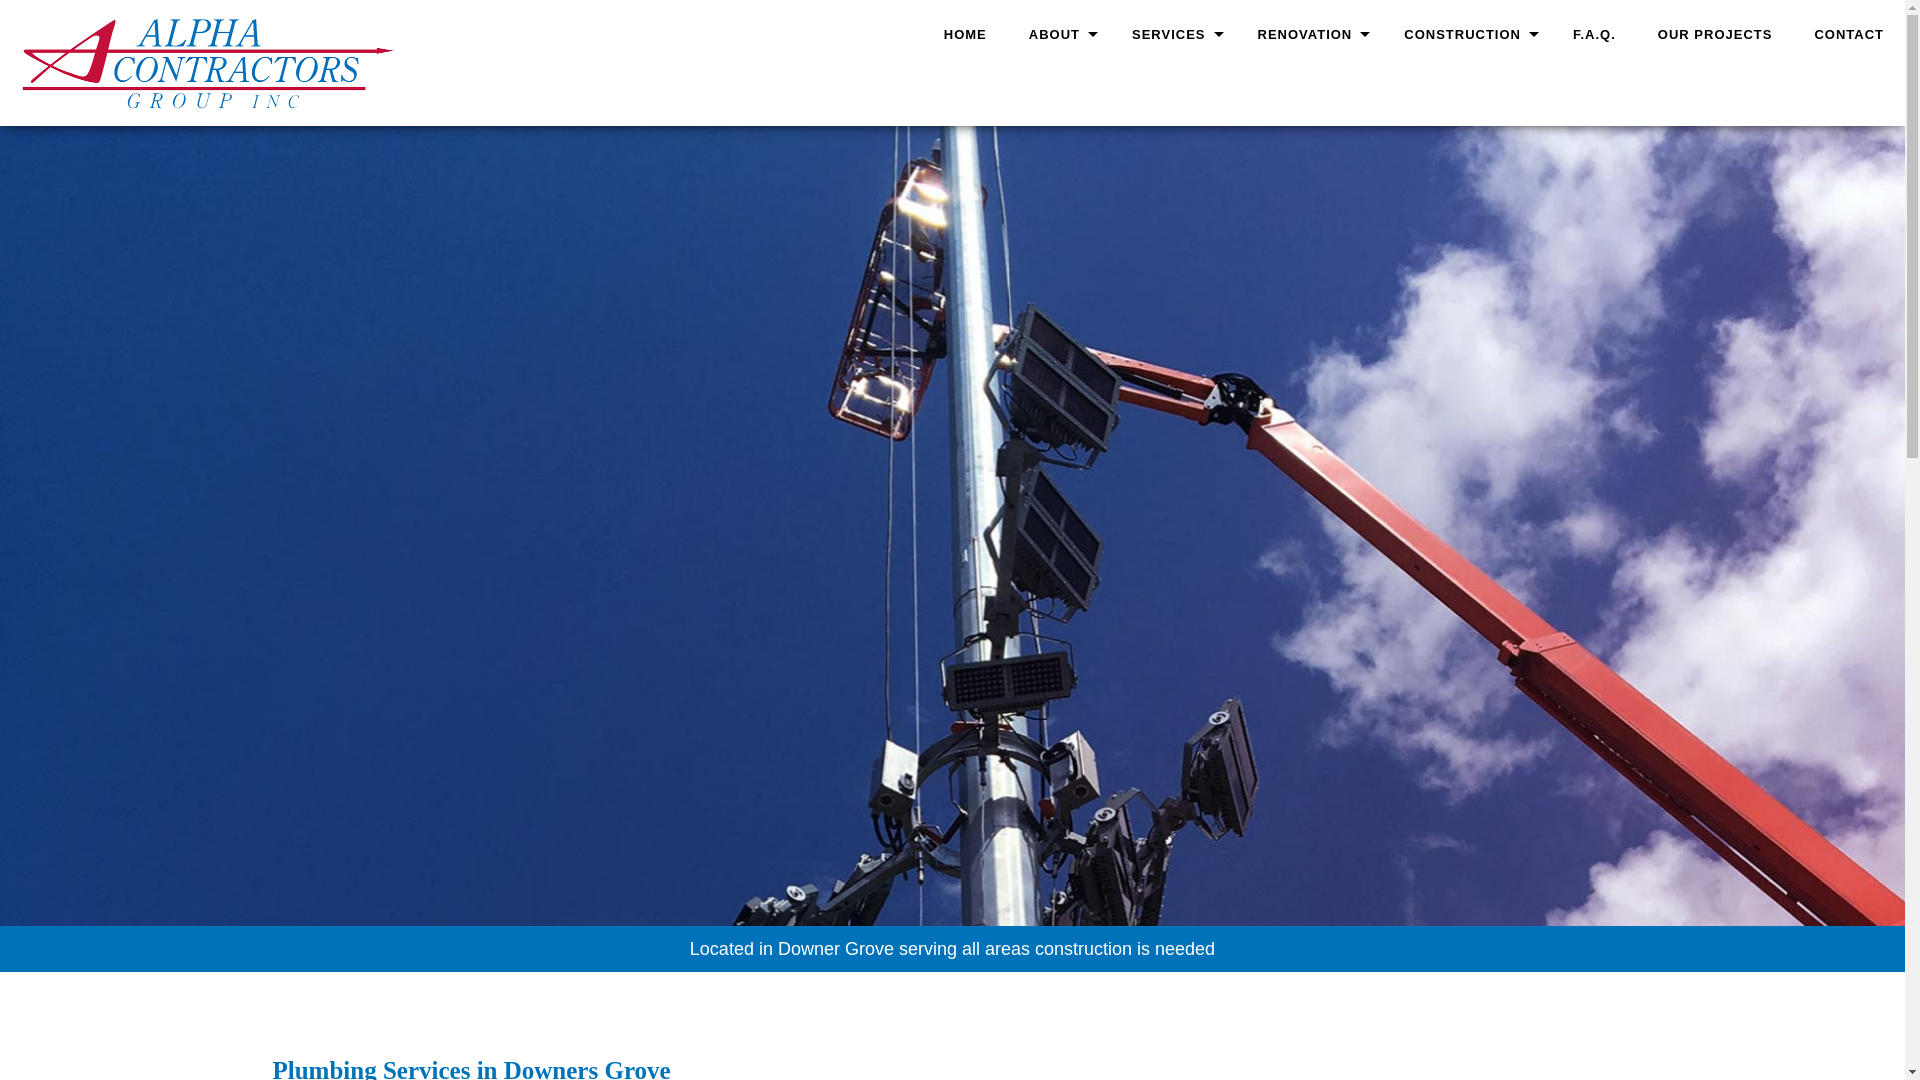 This screenshot has height=1080, width=1920. Describe the element at coordinates (1059, 36) in the screenshot. I see `ABOUT` at that location.